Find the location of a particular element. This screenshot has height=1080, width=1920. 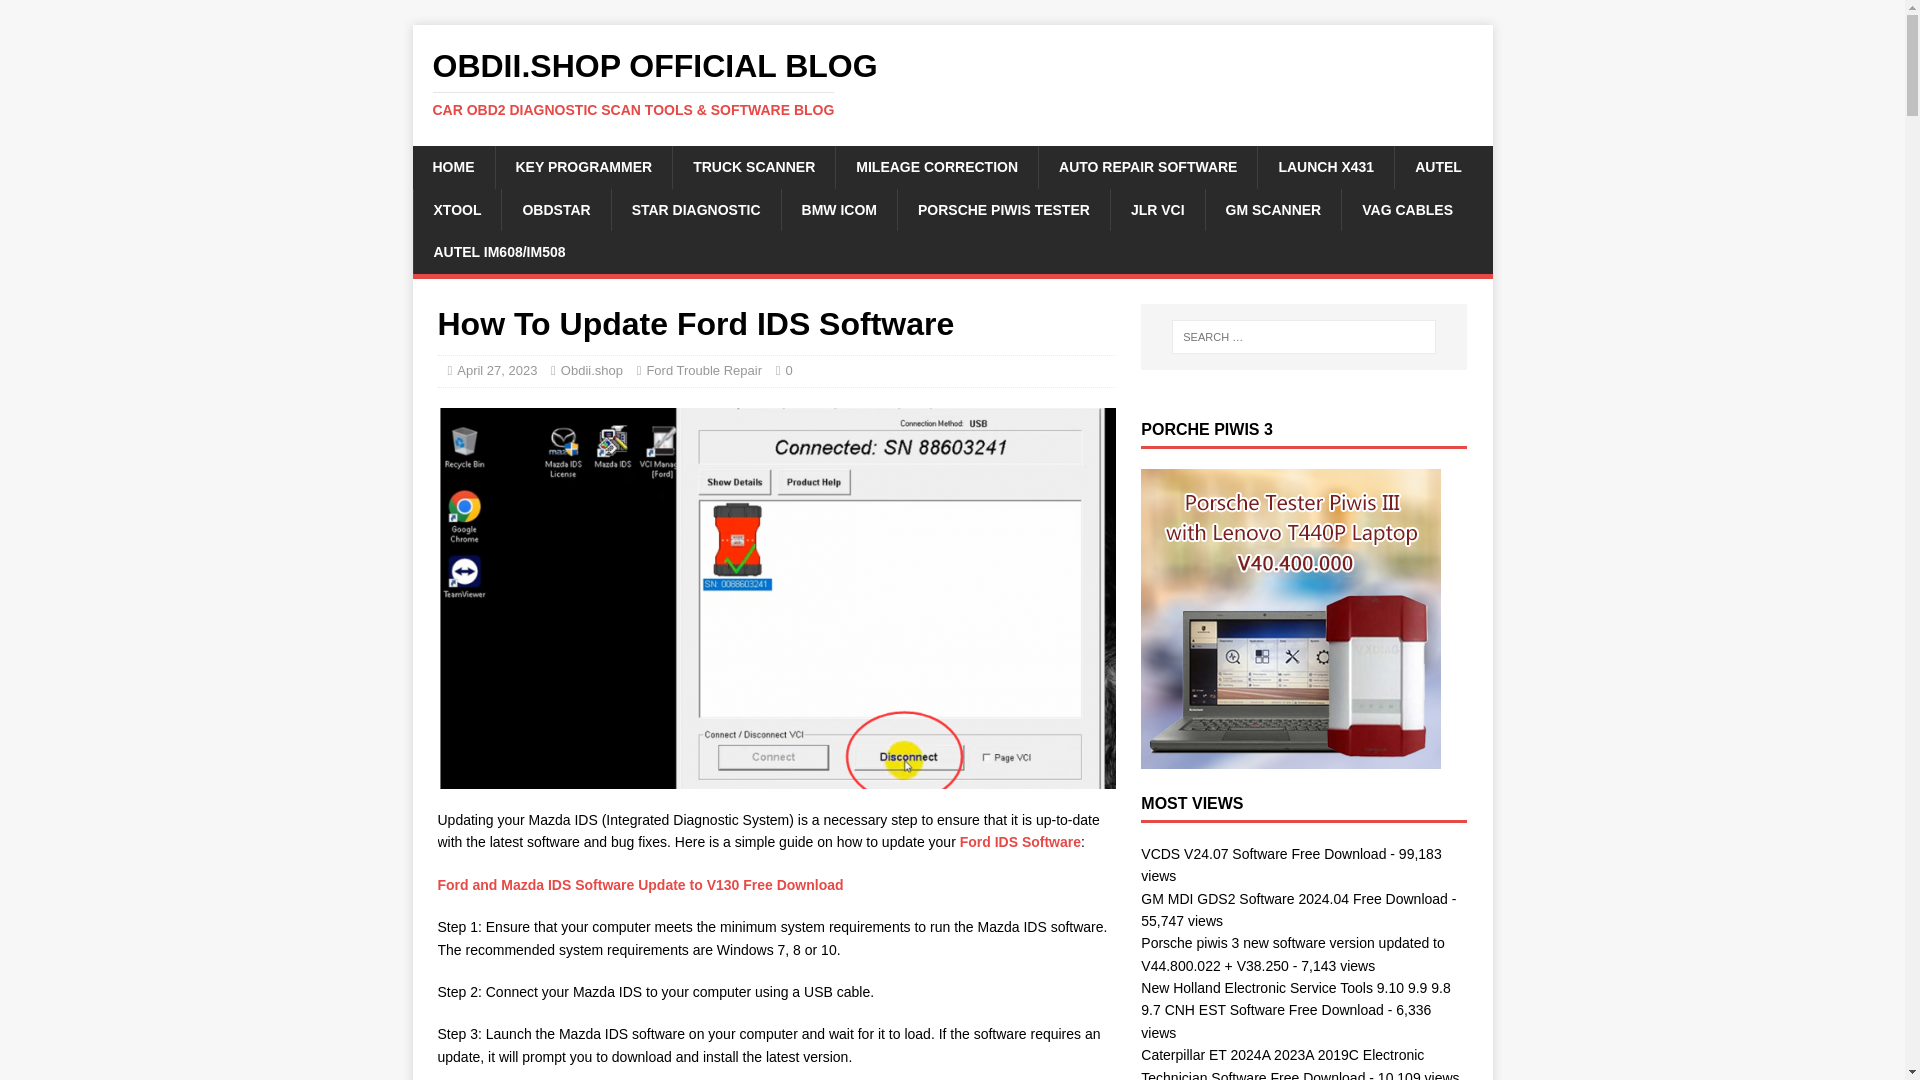

GM MDI GDS2 Software 2024.04 Free Download is located at coordinates (1294, 899).